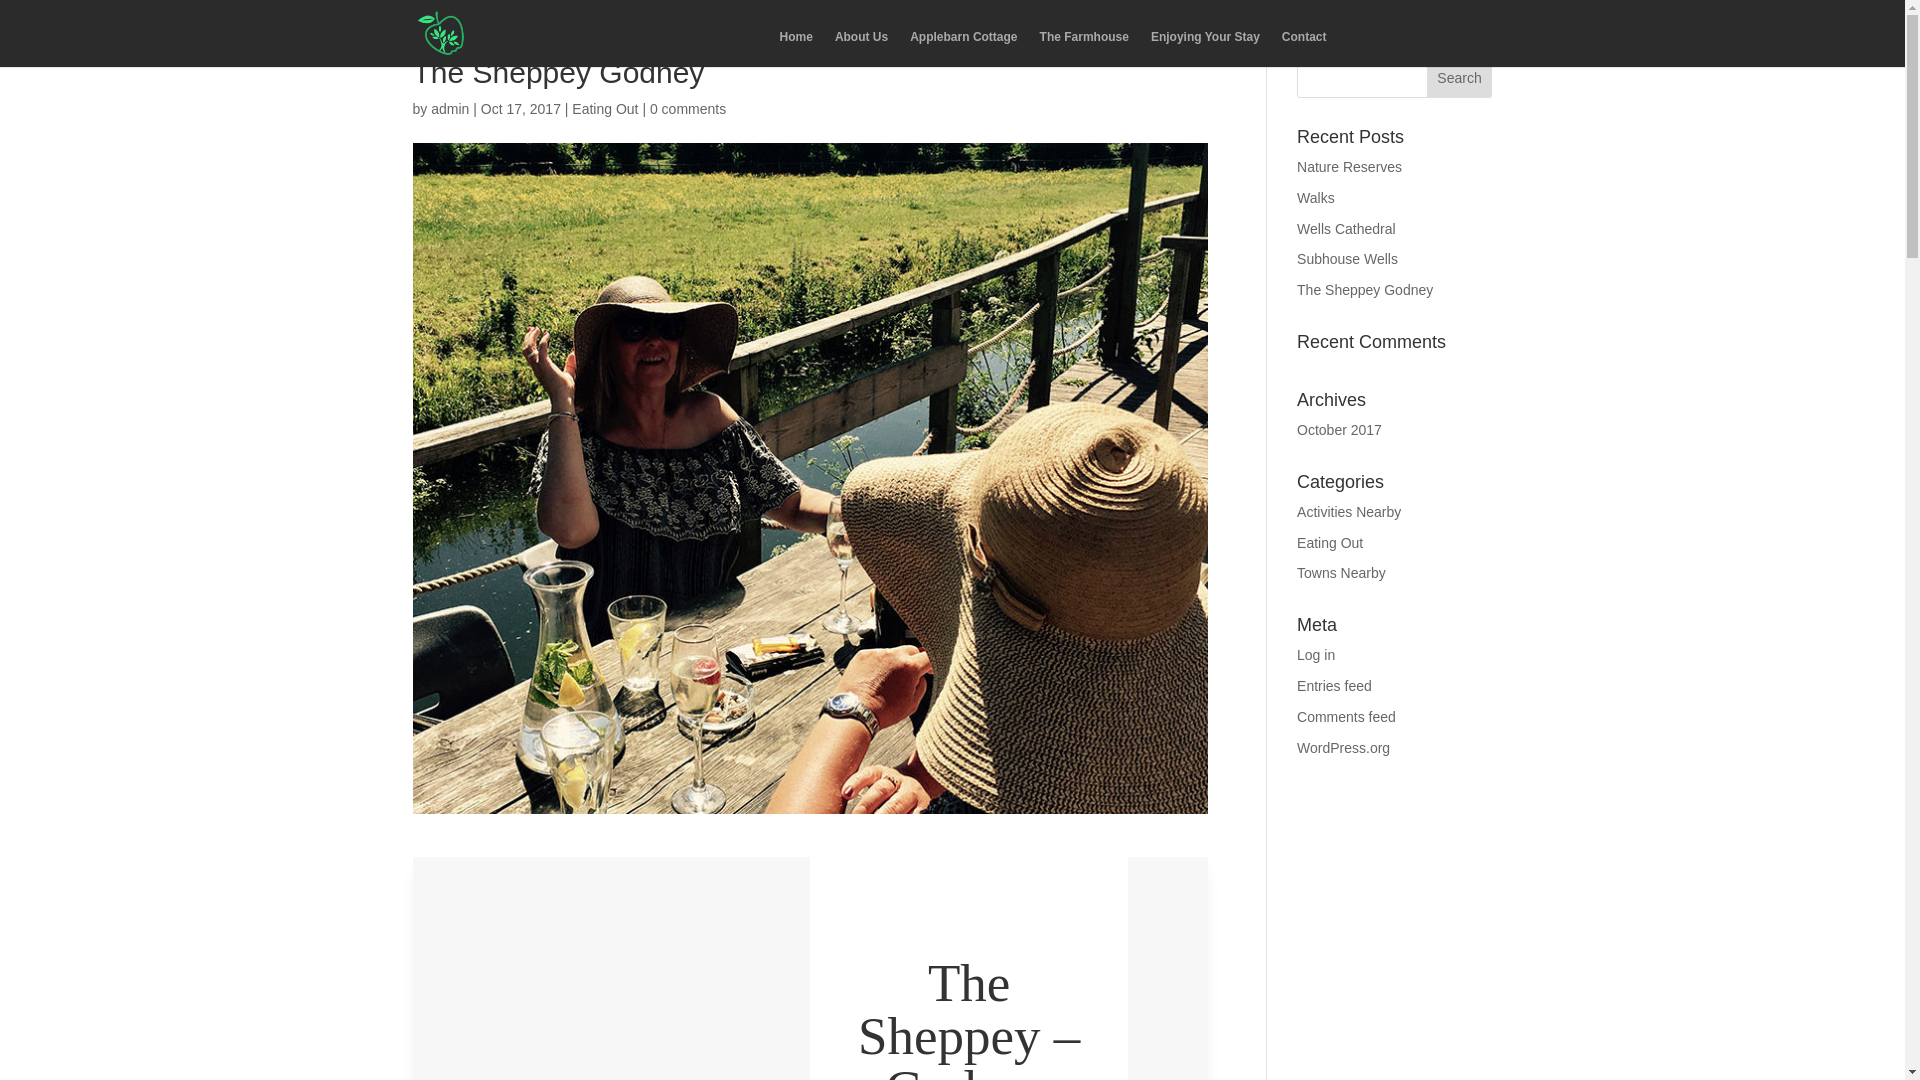 This screenshot has width=1920, height=1080. I want to click on Home, so click(796, 48).